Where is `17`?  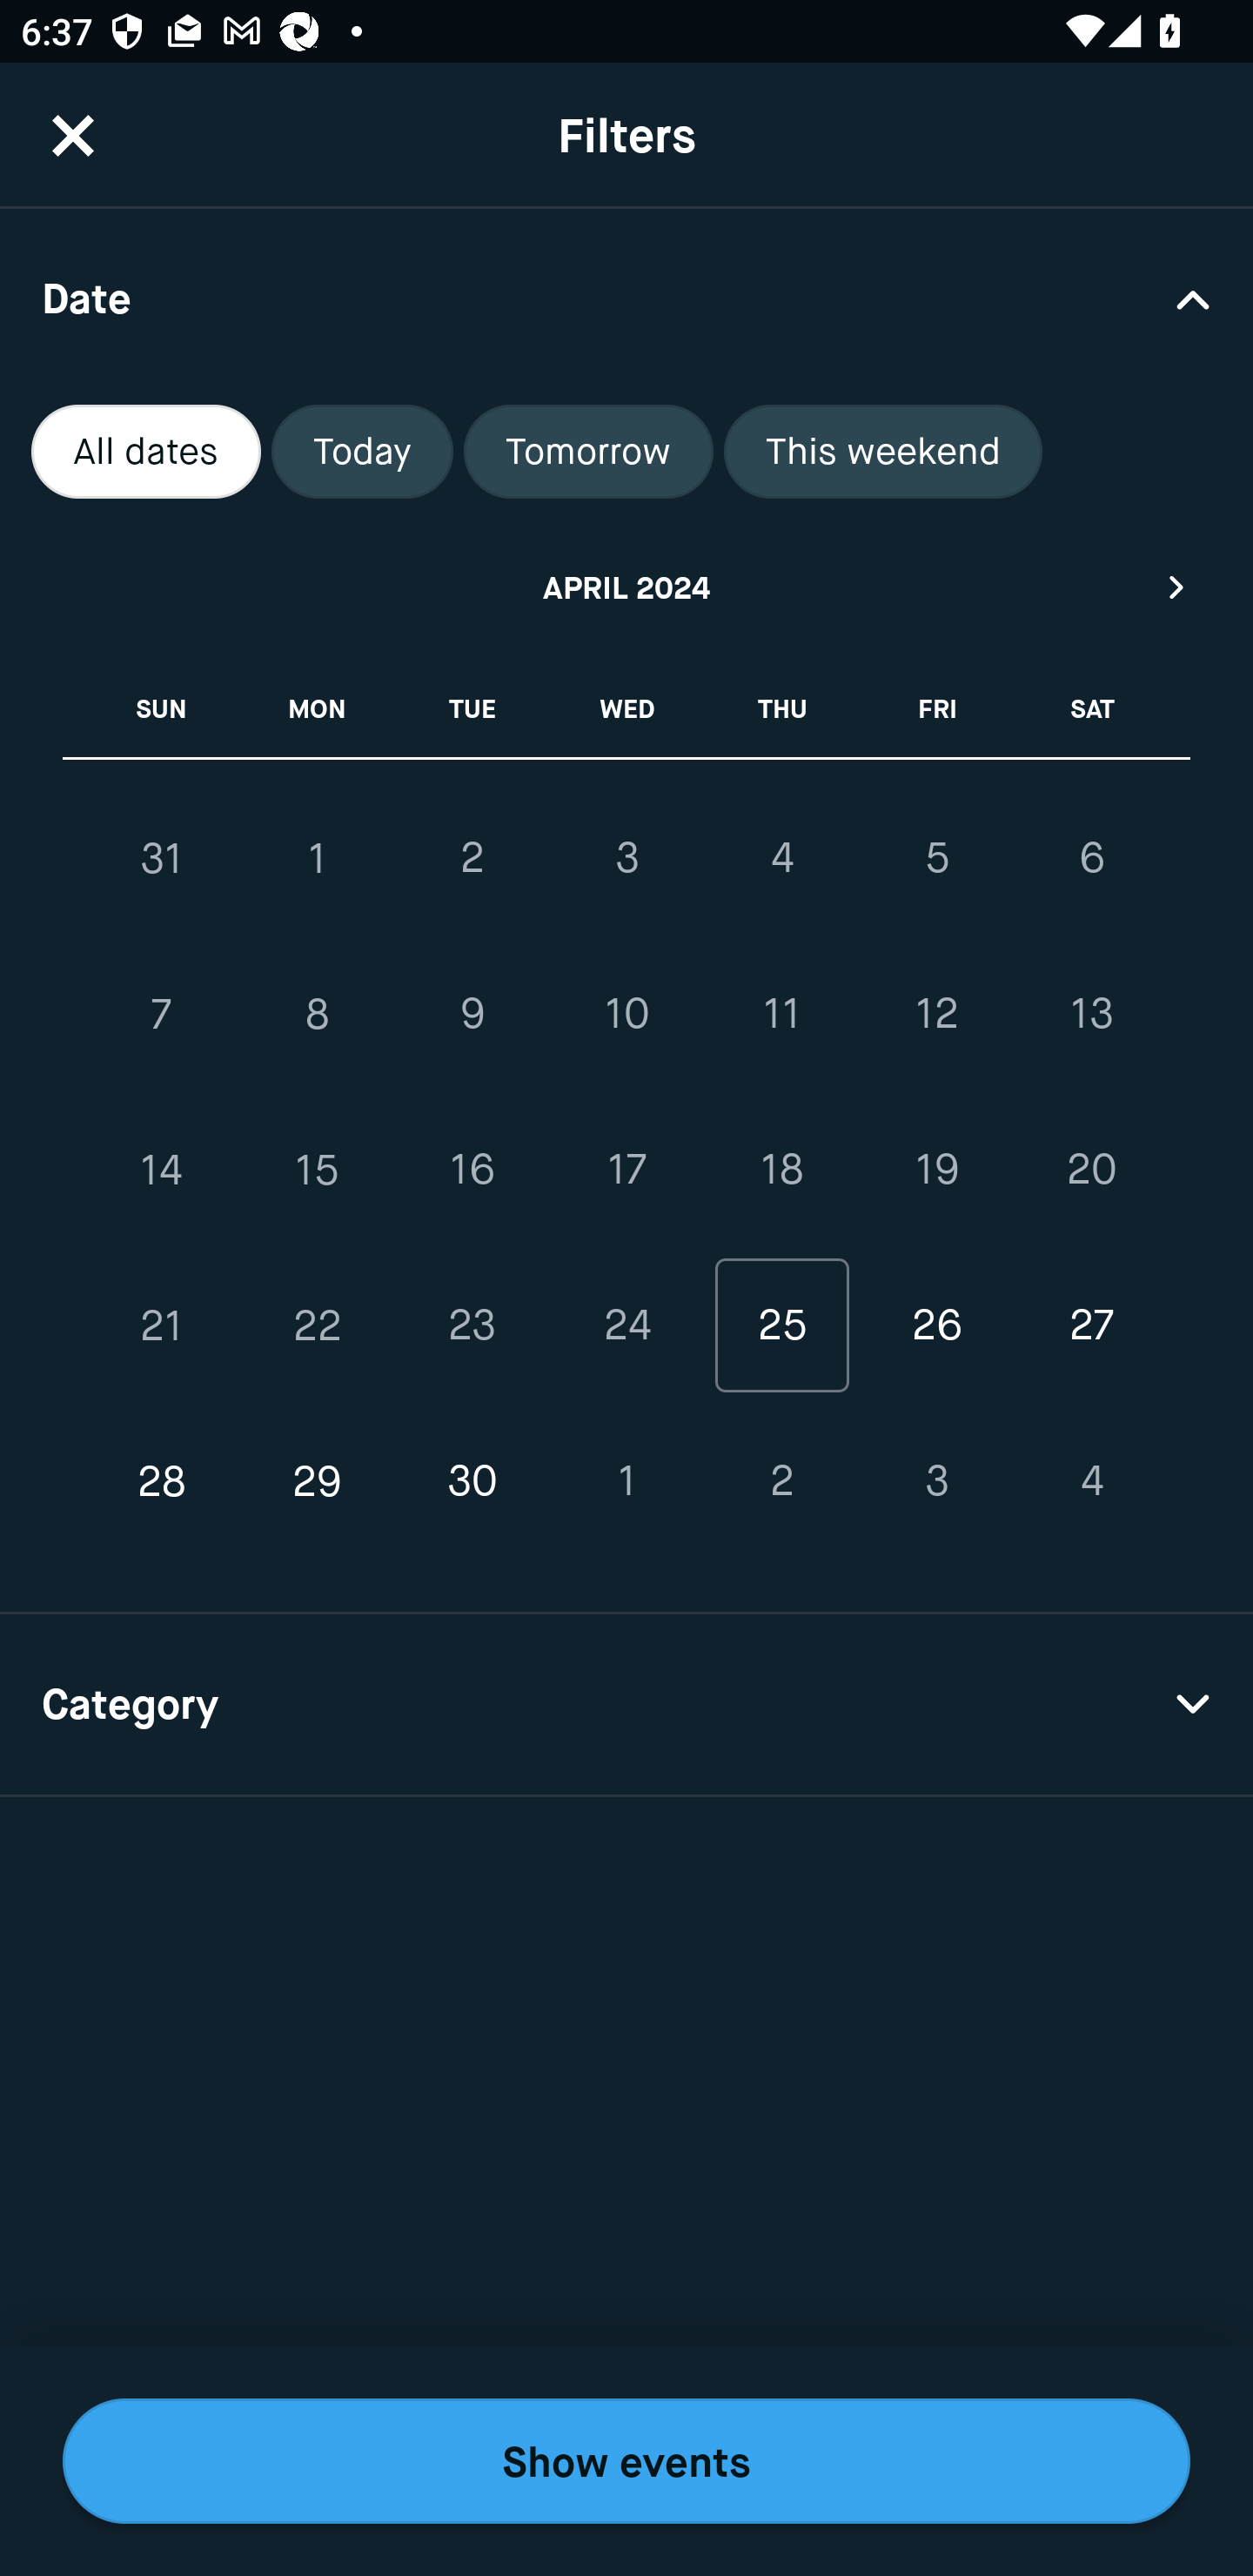
17 is located at coordinates (626, 1170).